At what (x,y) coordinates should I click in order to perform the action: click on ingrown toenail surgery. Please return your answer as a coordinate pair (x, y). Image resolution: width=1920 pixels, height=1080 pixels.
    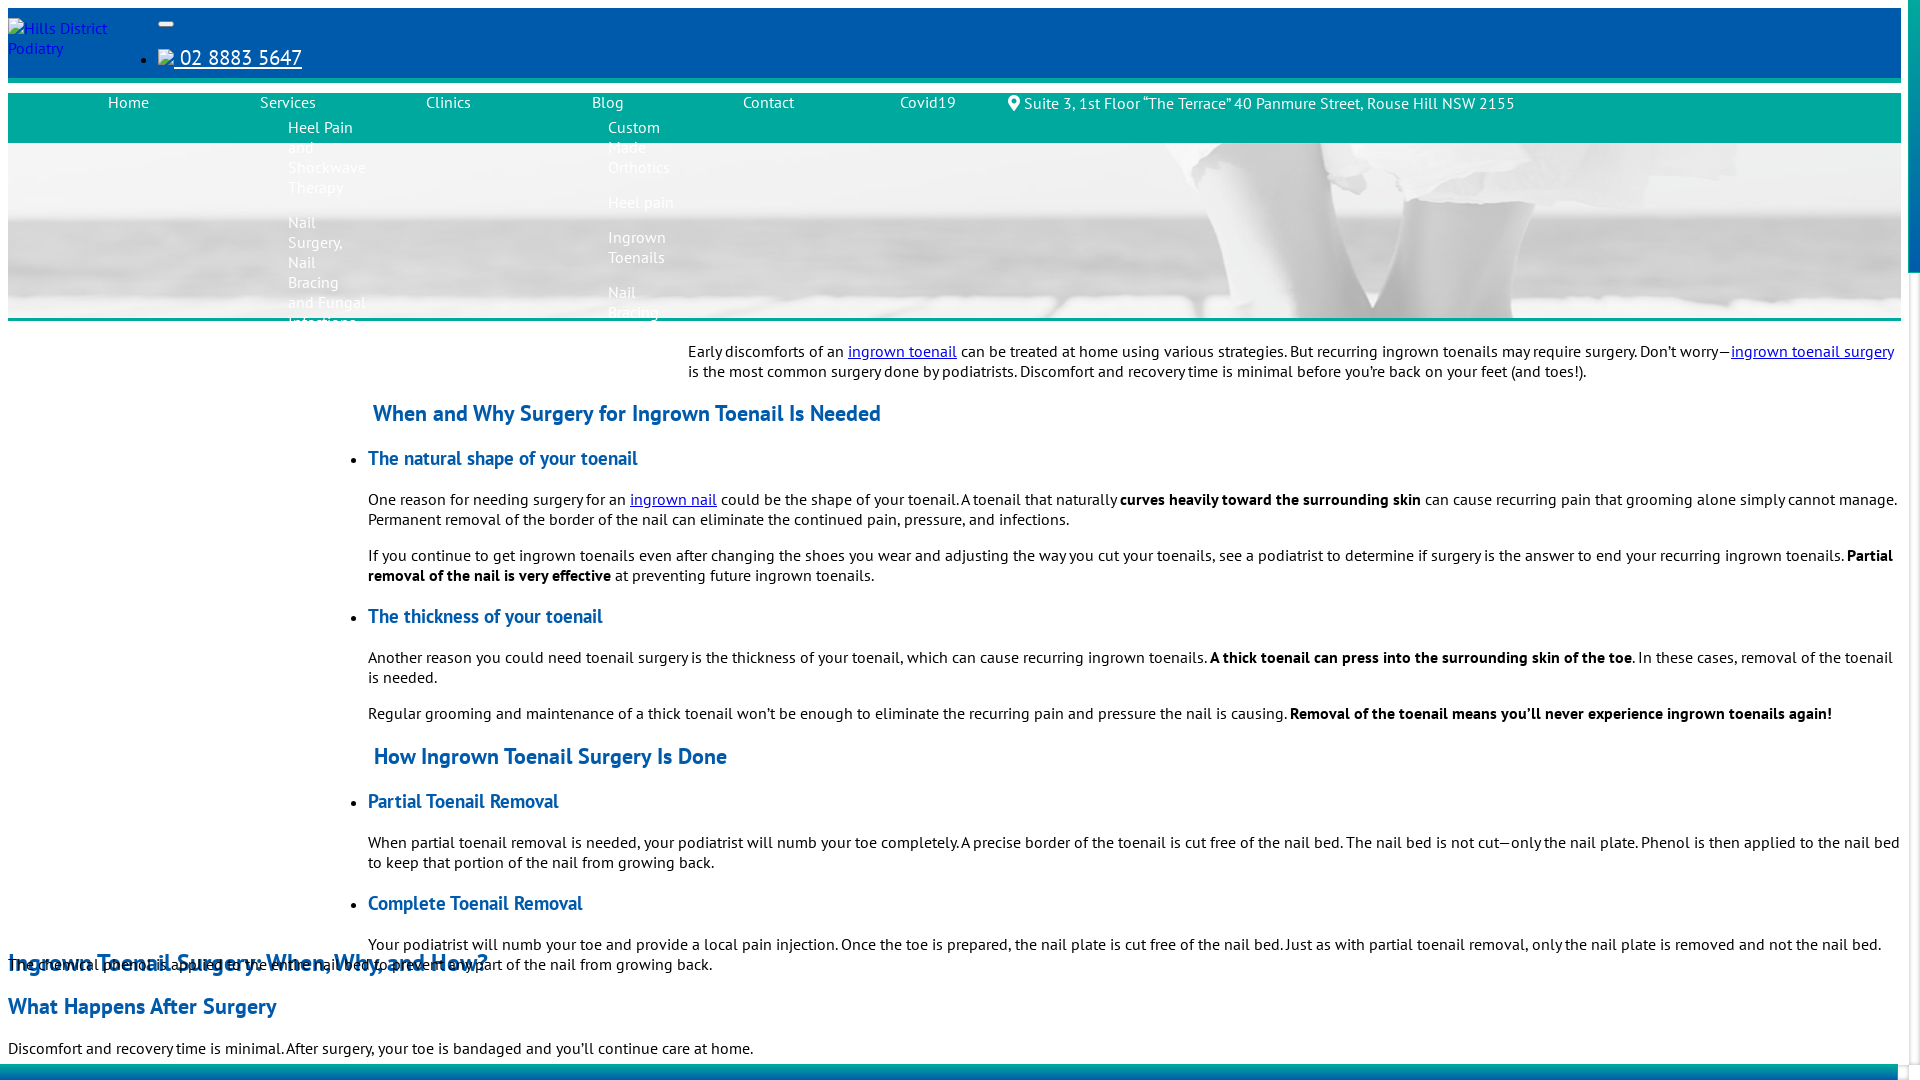
    Looking at the image, I should click on (1812, 351).